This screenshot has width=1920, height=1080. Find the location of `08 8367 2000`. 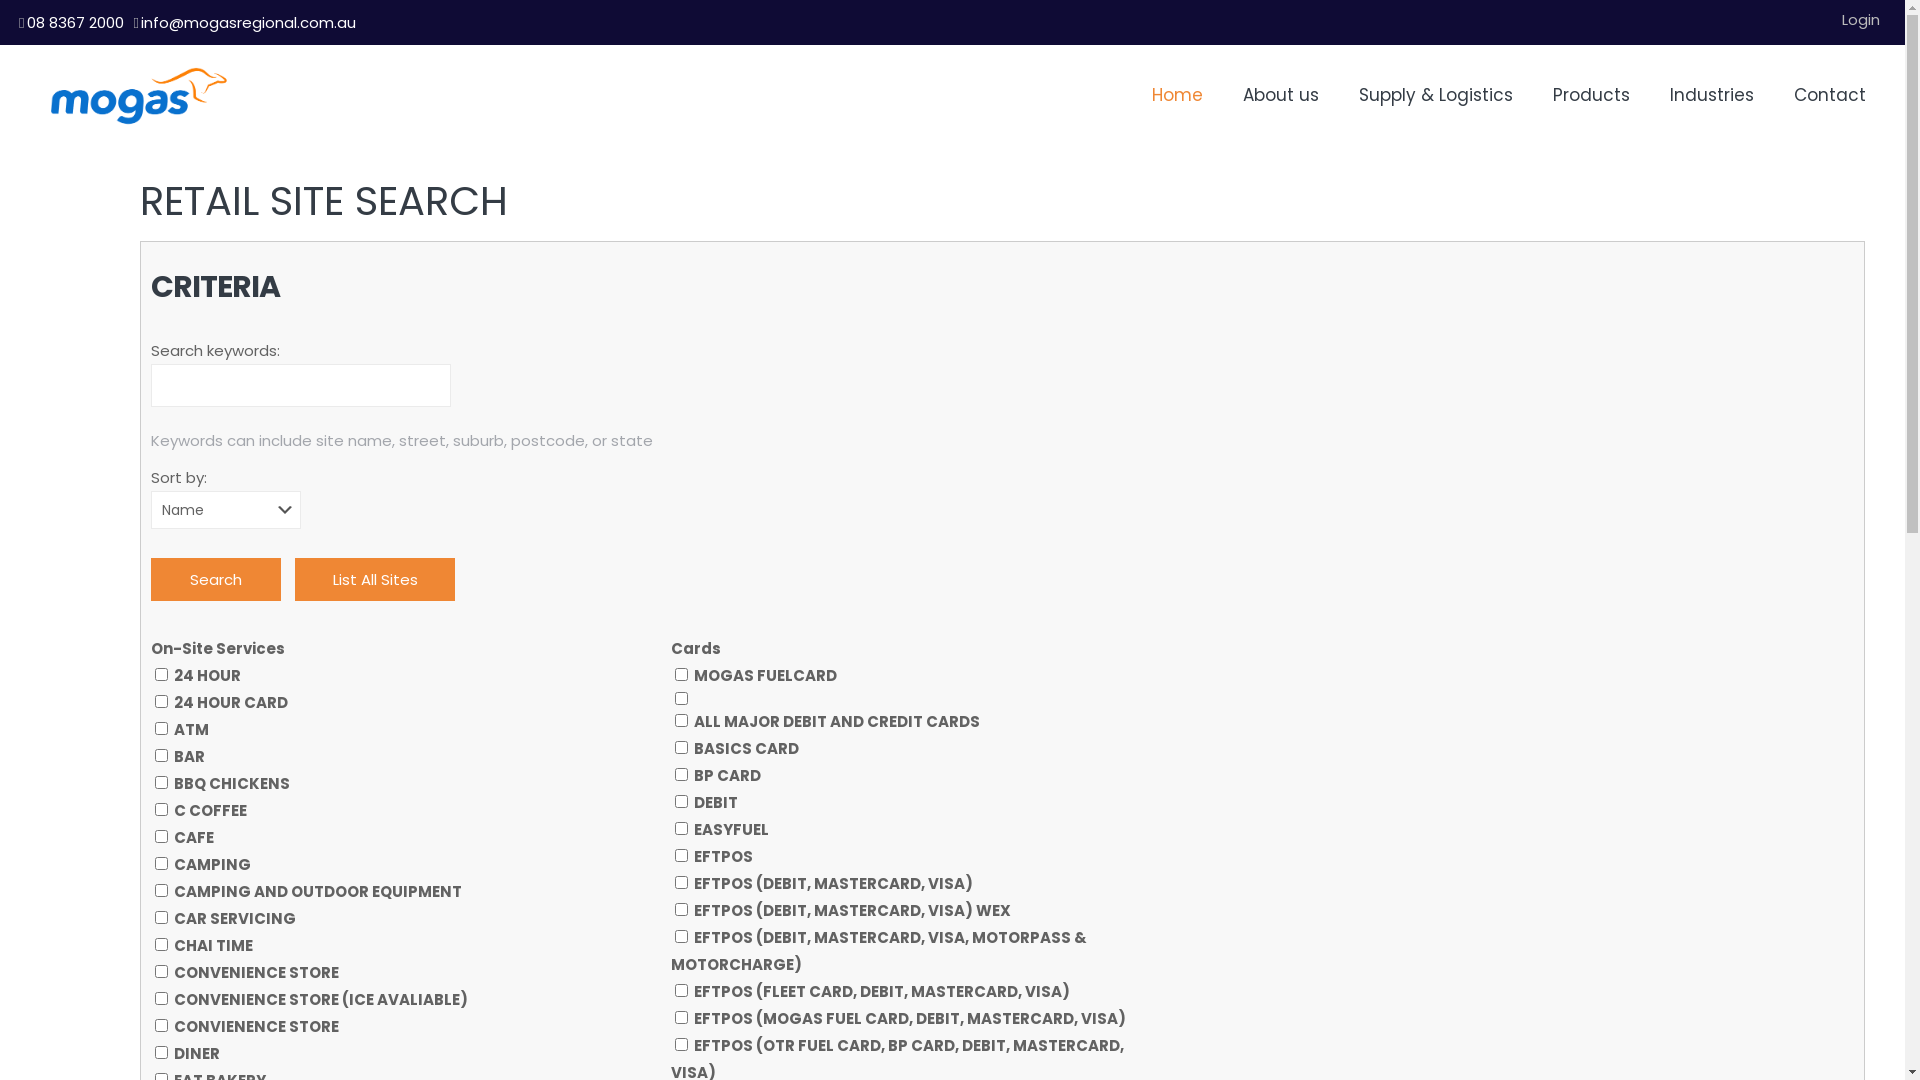

08 8367 2000 is located at coordinates (76, 22).